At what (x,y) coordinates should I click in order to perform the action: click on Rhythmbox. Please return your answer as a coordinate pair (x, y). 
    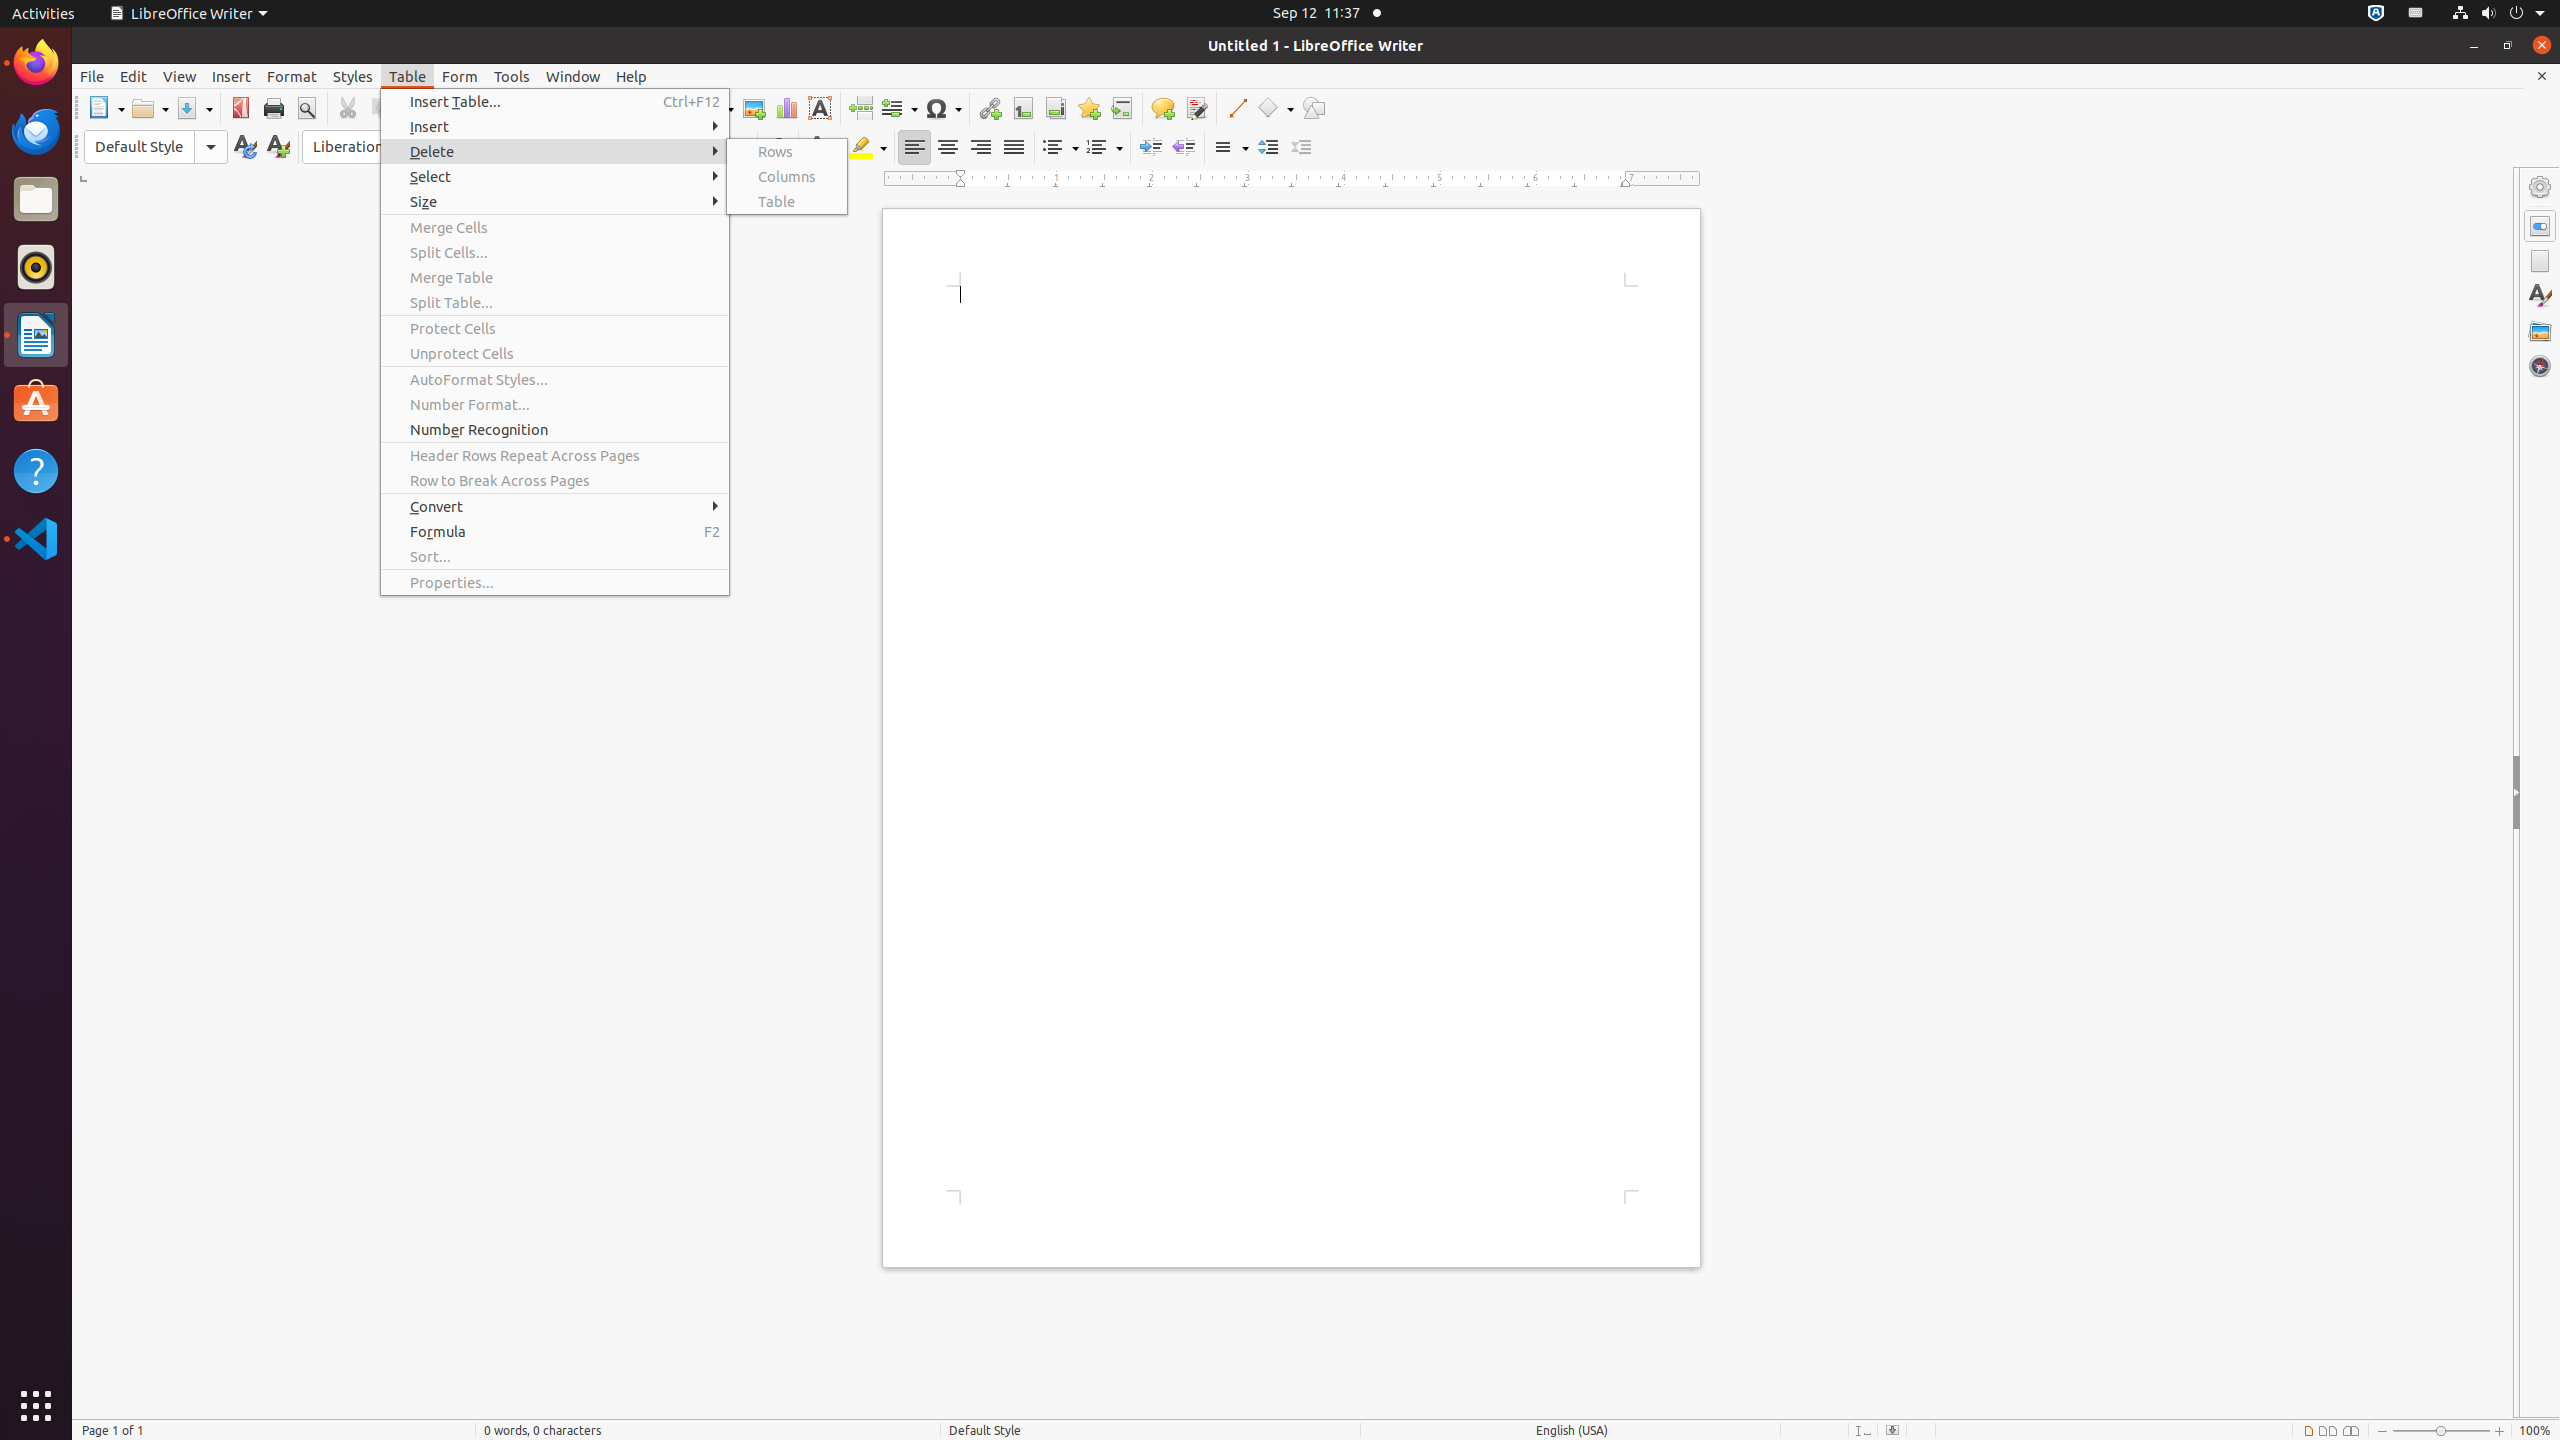
    Looking at the image, I should click on (36, 267).